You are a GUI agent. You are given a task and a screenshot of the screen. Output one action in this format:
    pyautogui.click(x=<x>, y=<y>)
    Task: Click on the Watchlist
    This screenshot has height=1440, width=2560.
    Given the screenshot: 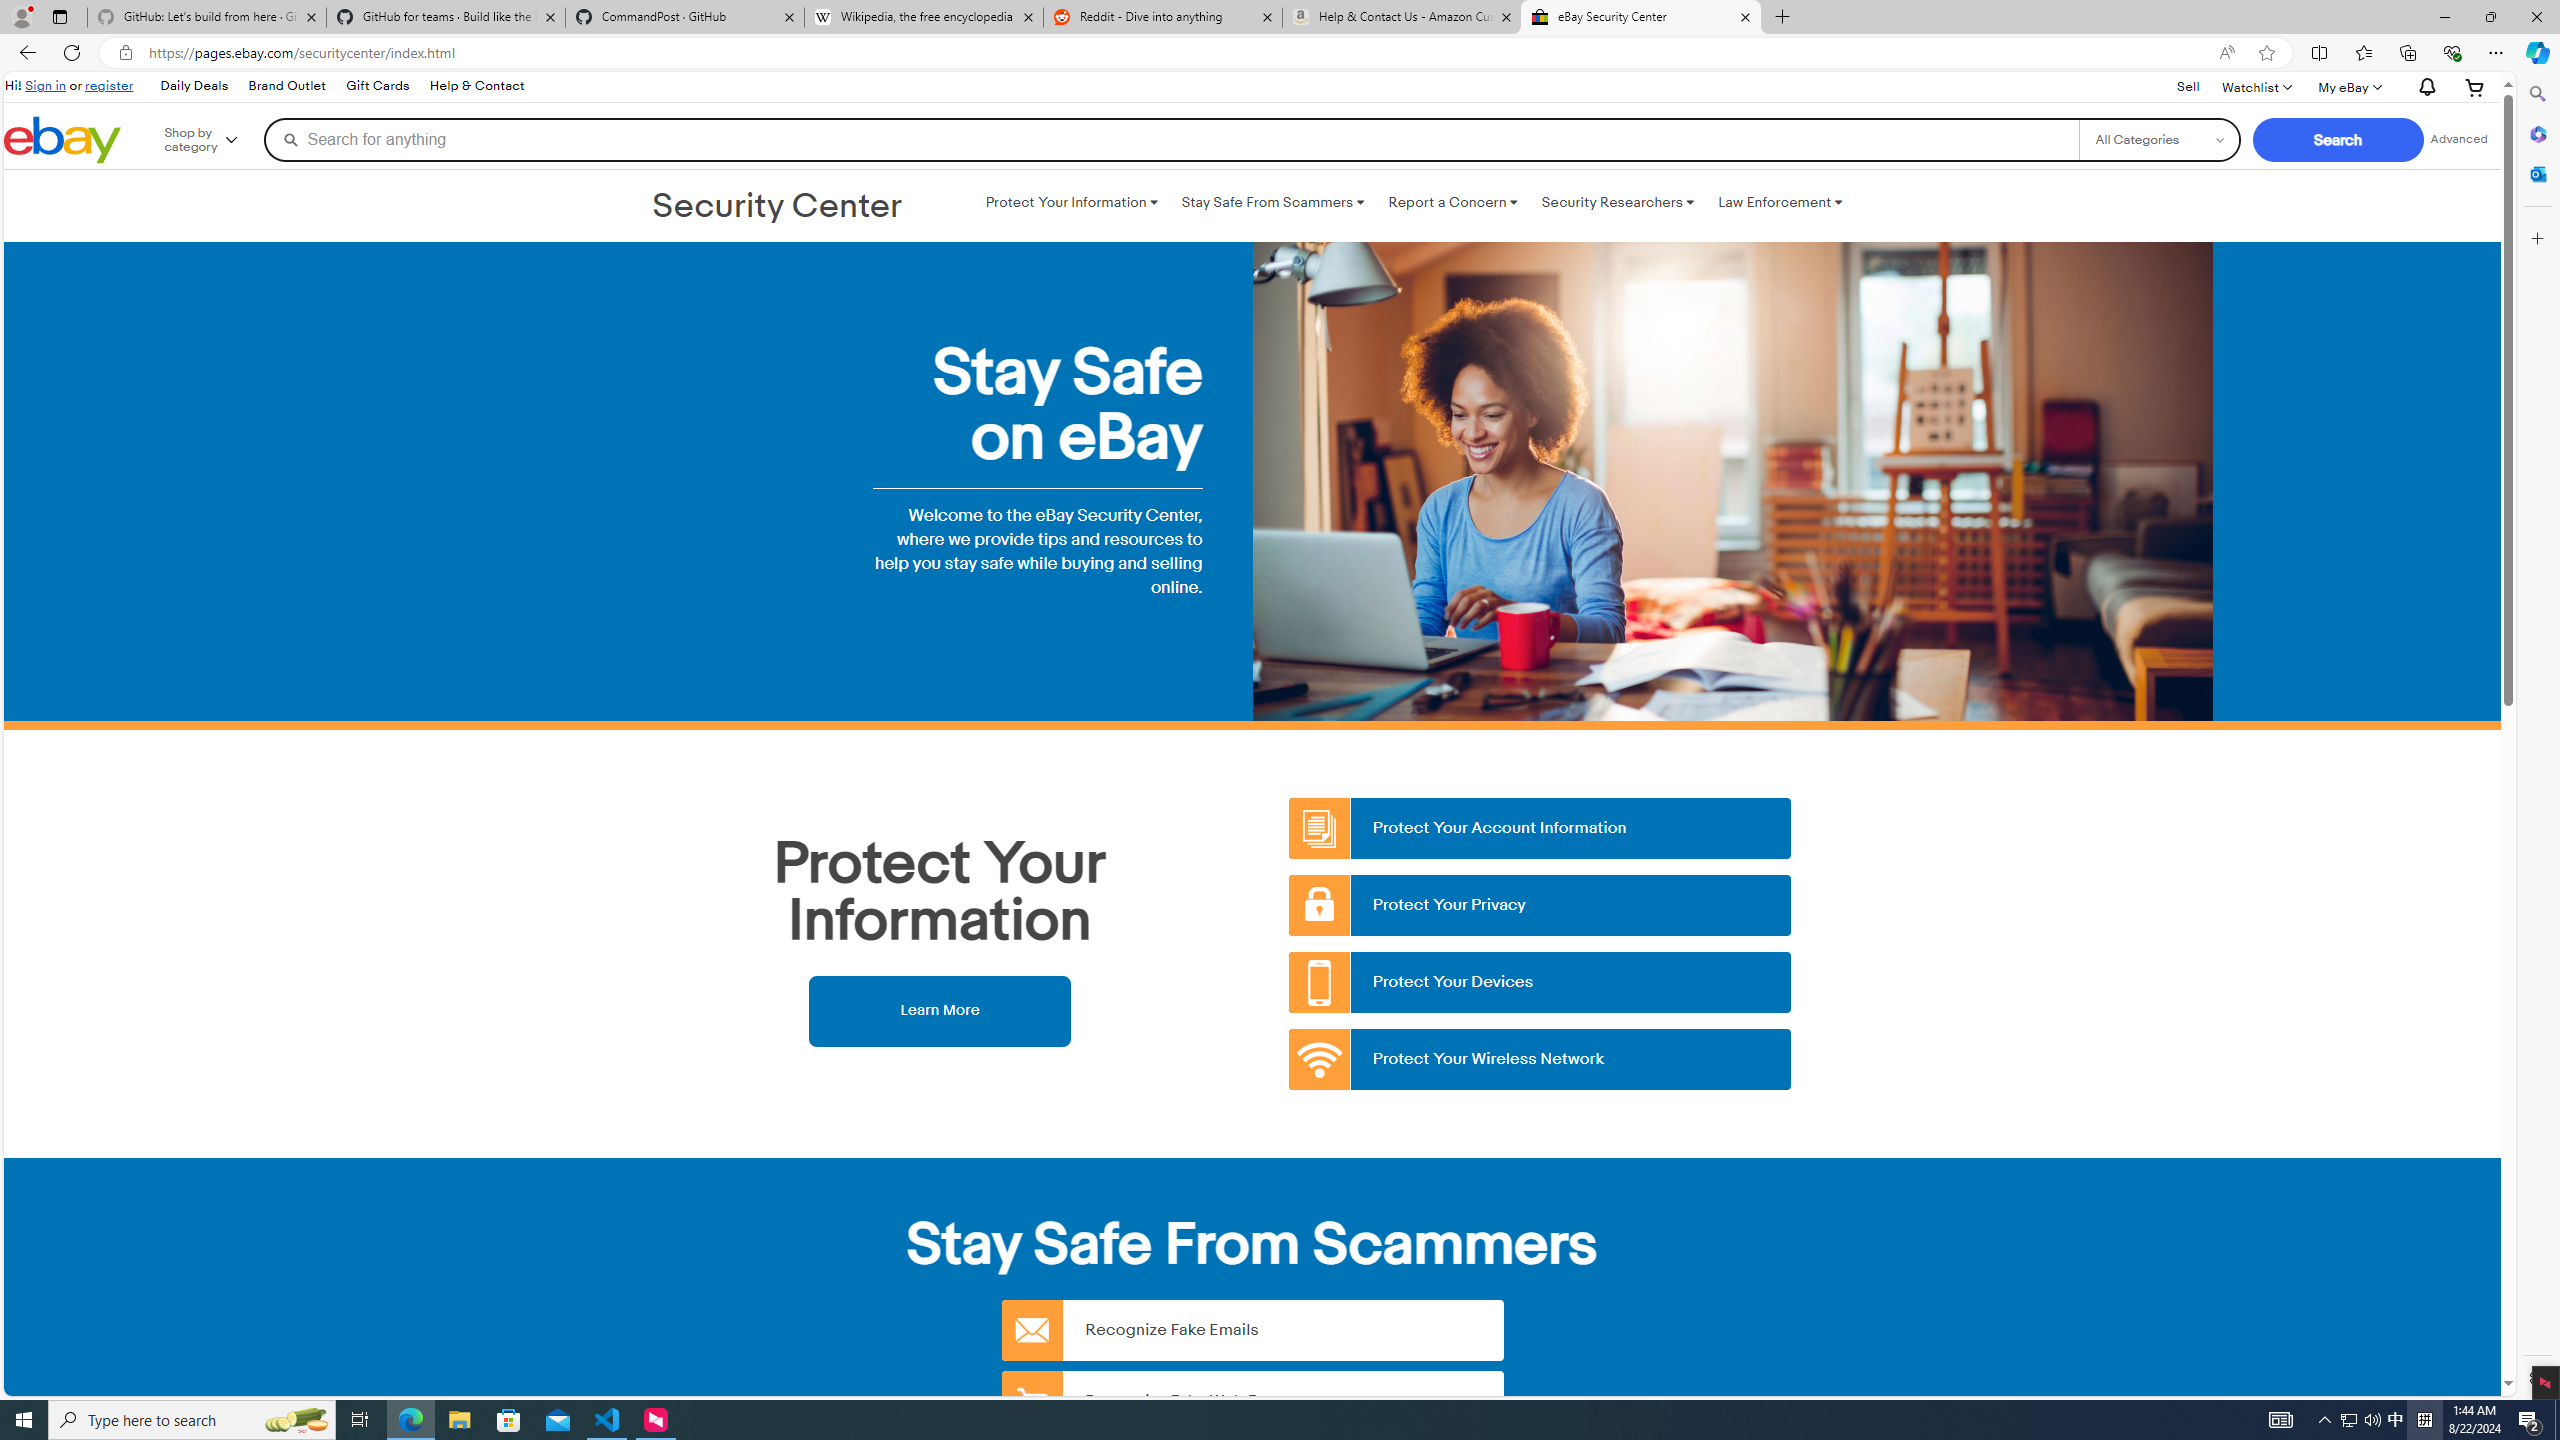 What is the action you would take?
    pyautogui.click(x=2256, y=86)
    